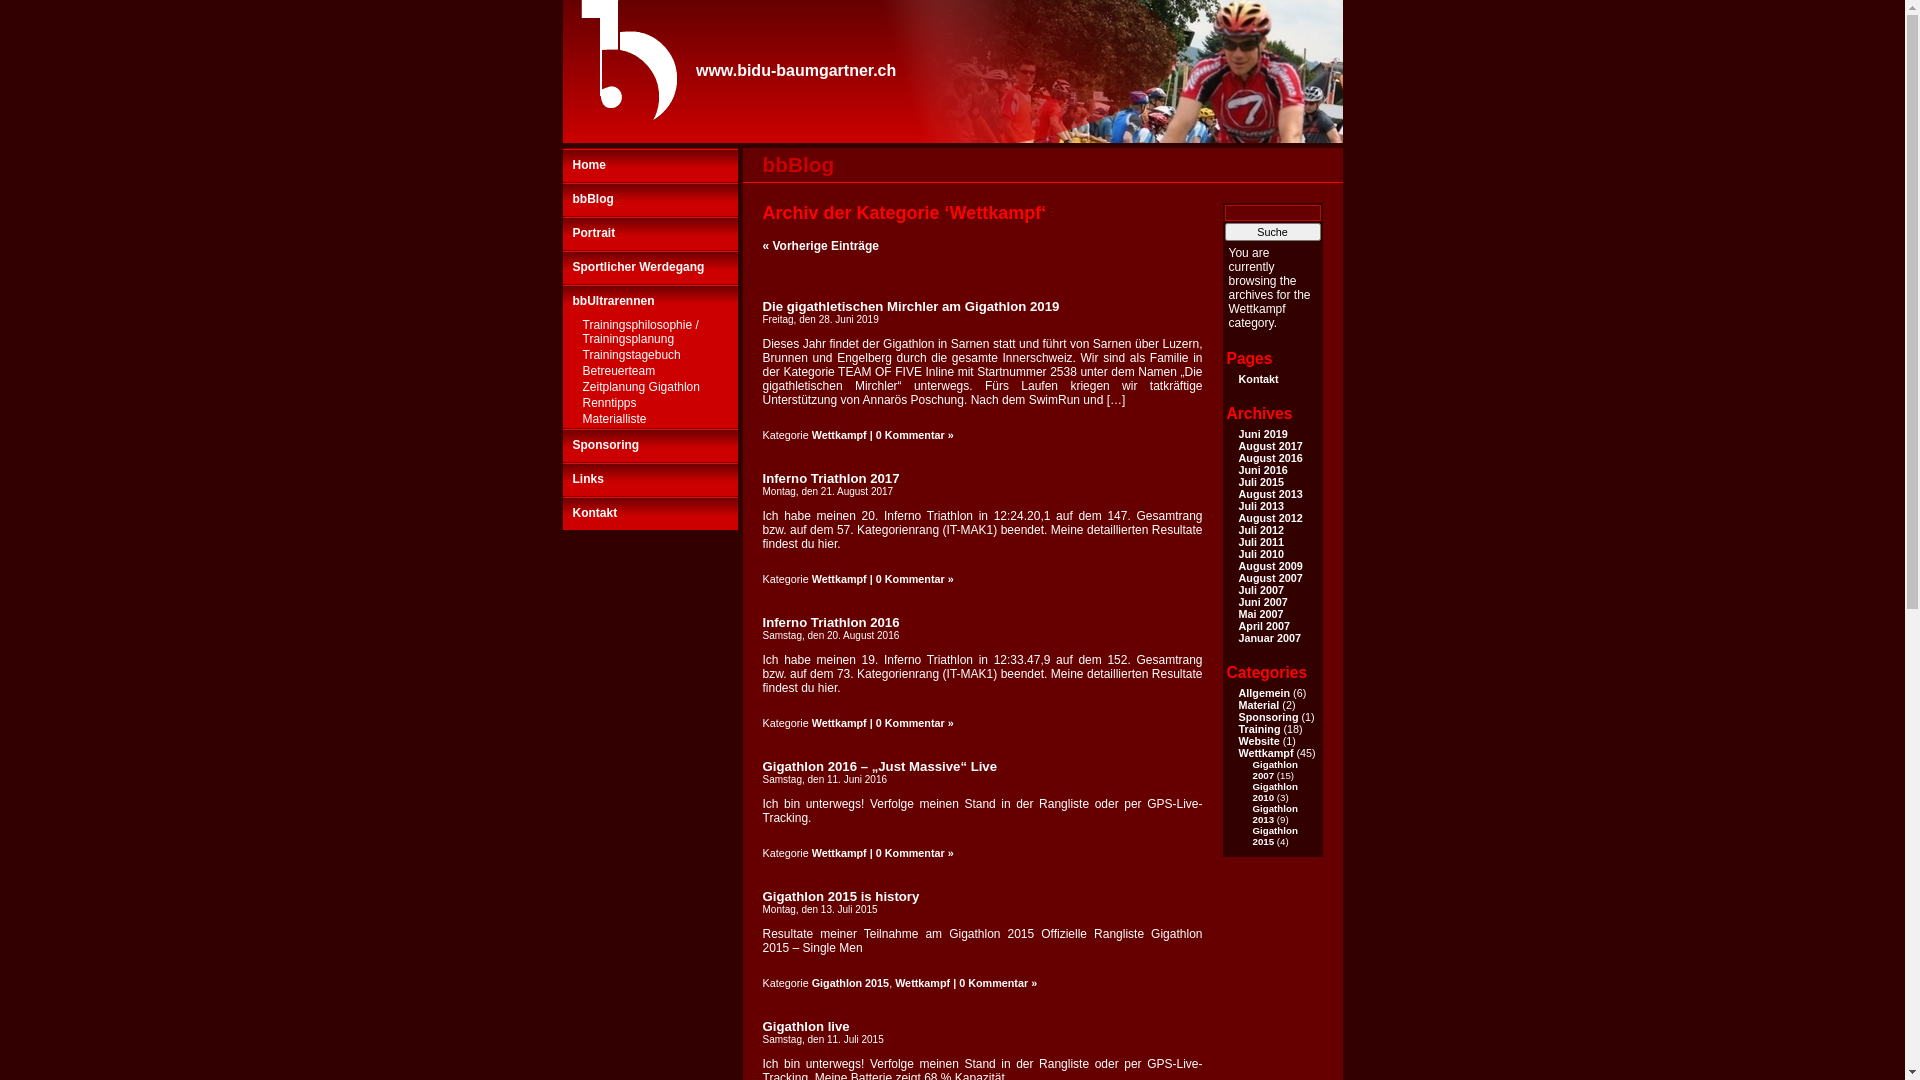 This screenshot has width=1920, height=1080. What do you see at coordinates (840, 723) in the screenshot?
I see `Wettkampf` at bounding box center [840, 723].